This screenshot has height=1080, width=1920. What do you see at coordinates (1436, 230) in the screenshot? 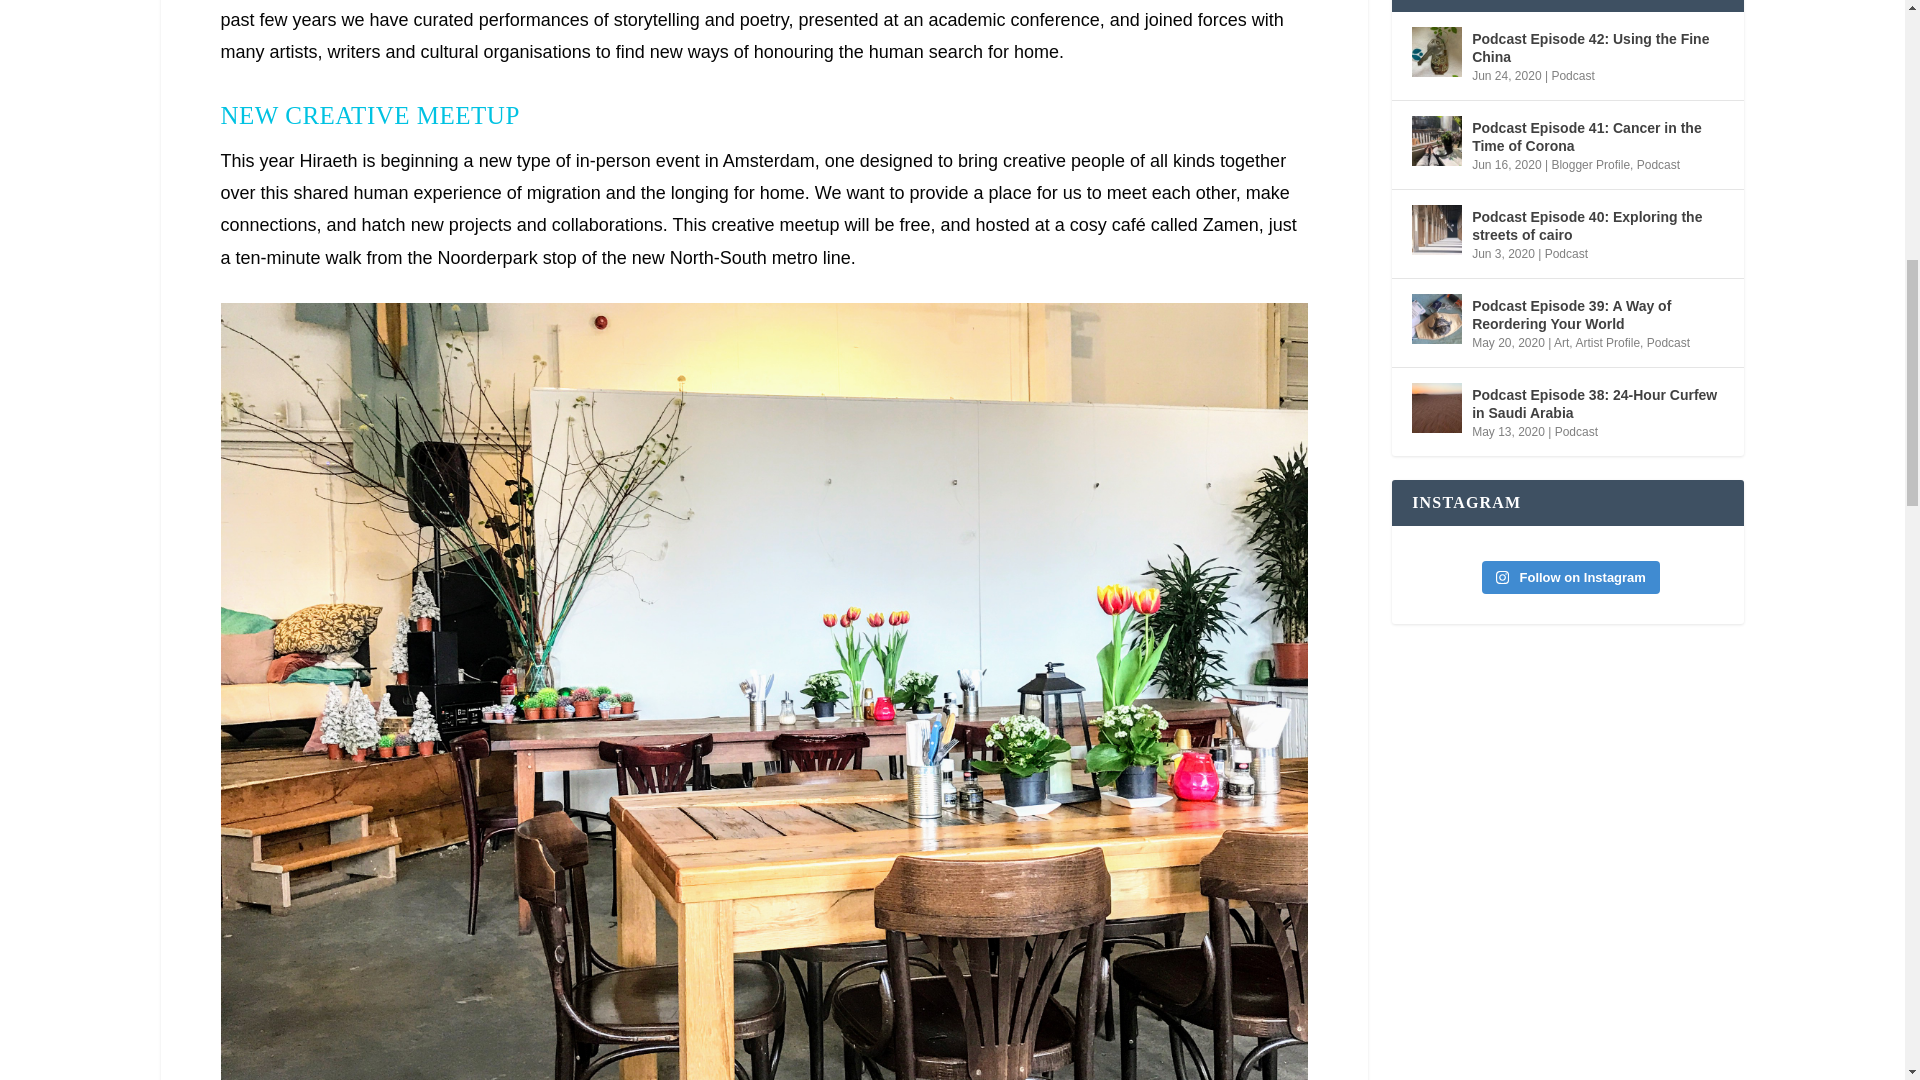
I see `Podcast Episode 40:  Exploring the streets of cairo` at bounding box center [1436, 230].